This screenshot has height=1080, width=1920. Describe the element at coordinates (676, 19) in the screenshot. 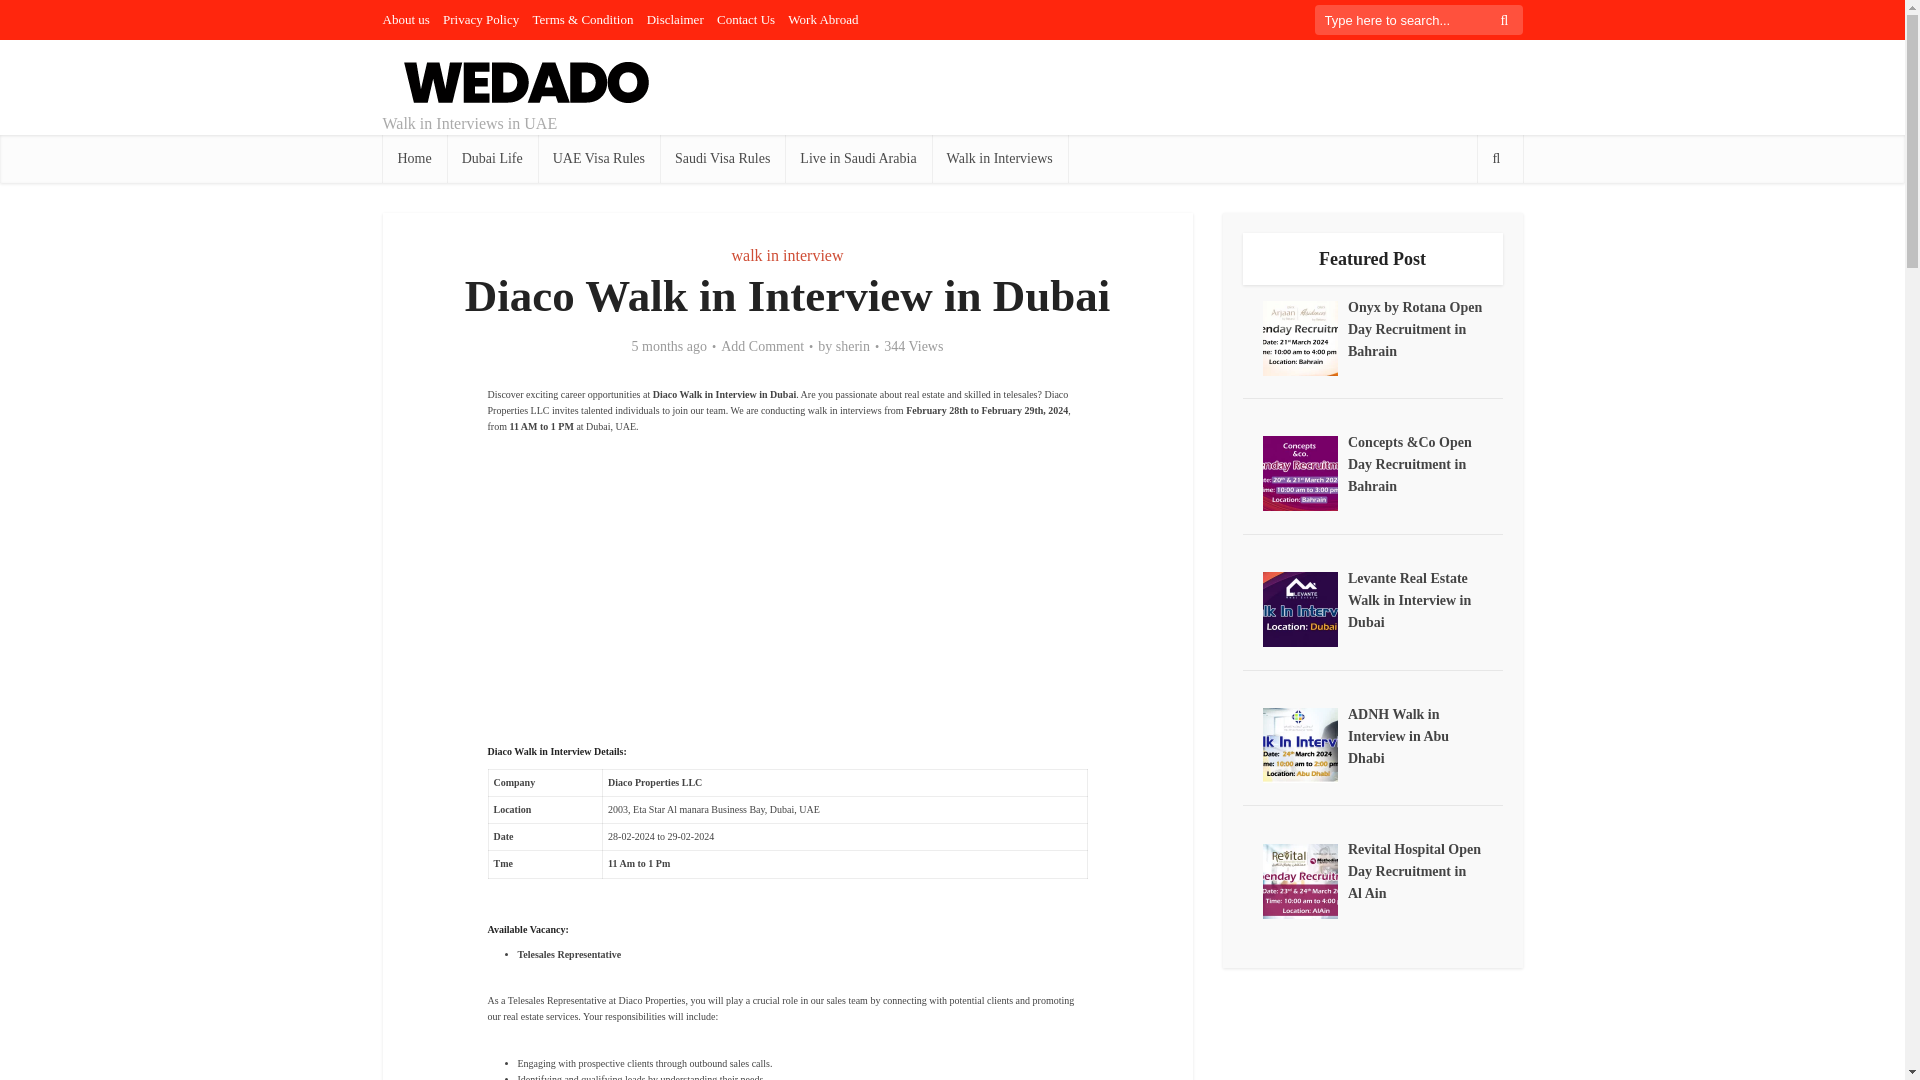

I see `Disclaimer` at that location.